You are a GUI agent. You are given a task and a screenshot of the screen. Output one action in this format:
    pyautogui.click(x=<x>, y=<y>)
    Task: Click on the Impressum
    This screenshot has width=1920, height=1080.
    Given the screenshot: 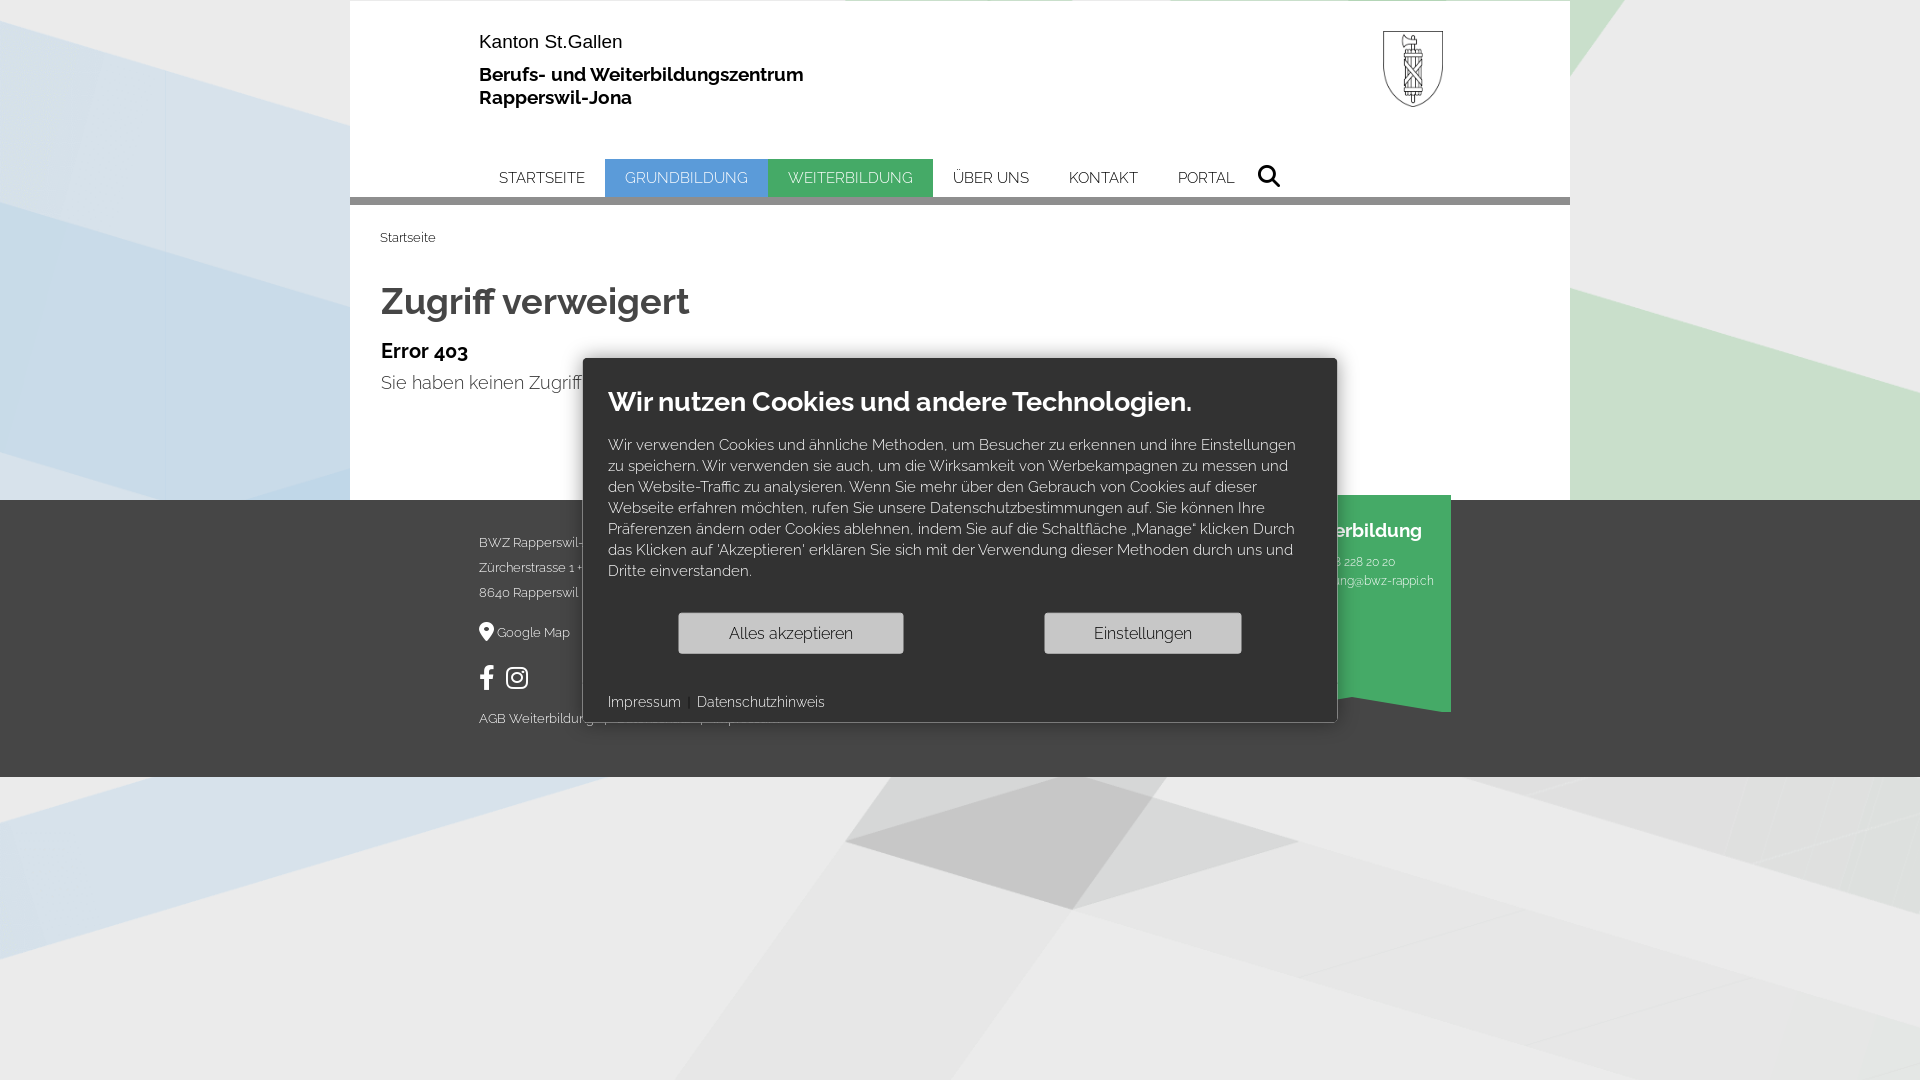 What is the action you would take?
    pyautogui.click(x=644, y=703)
    